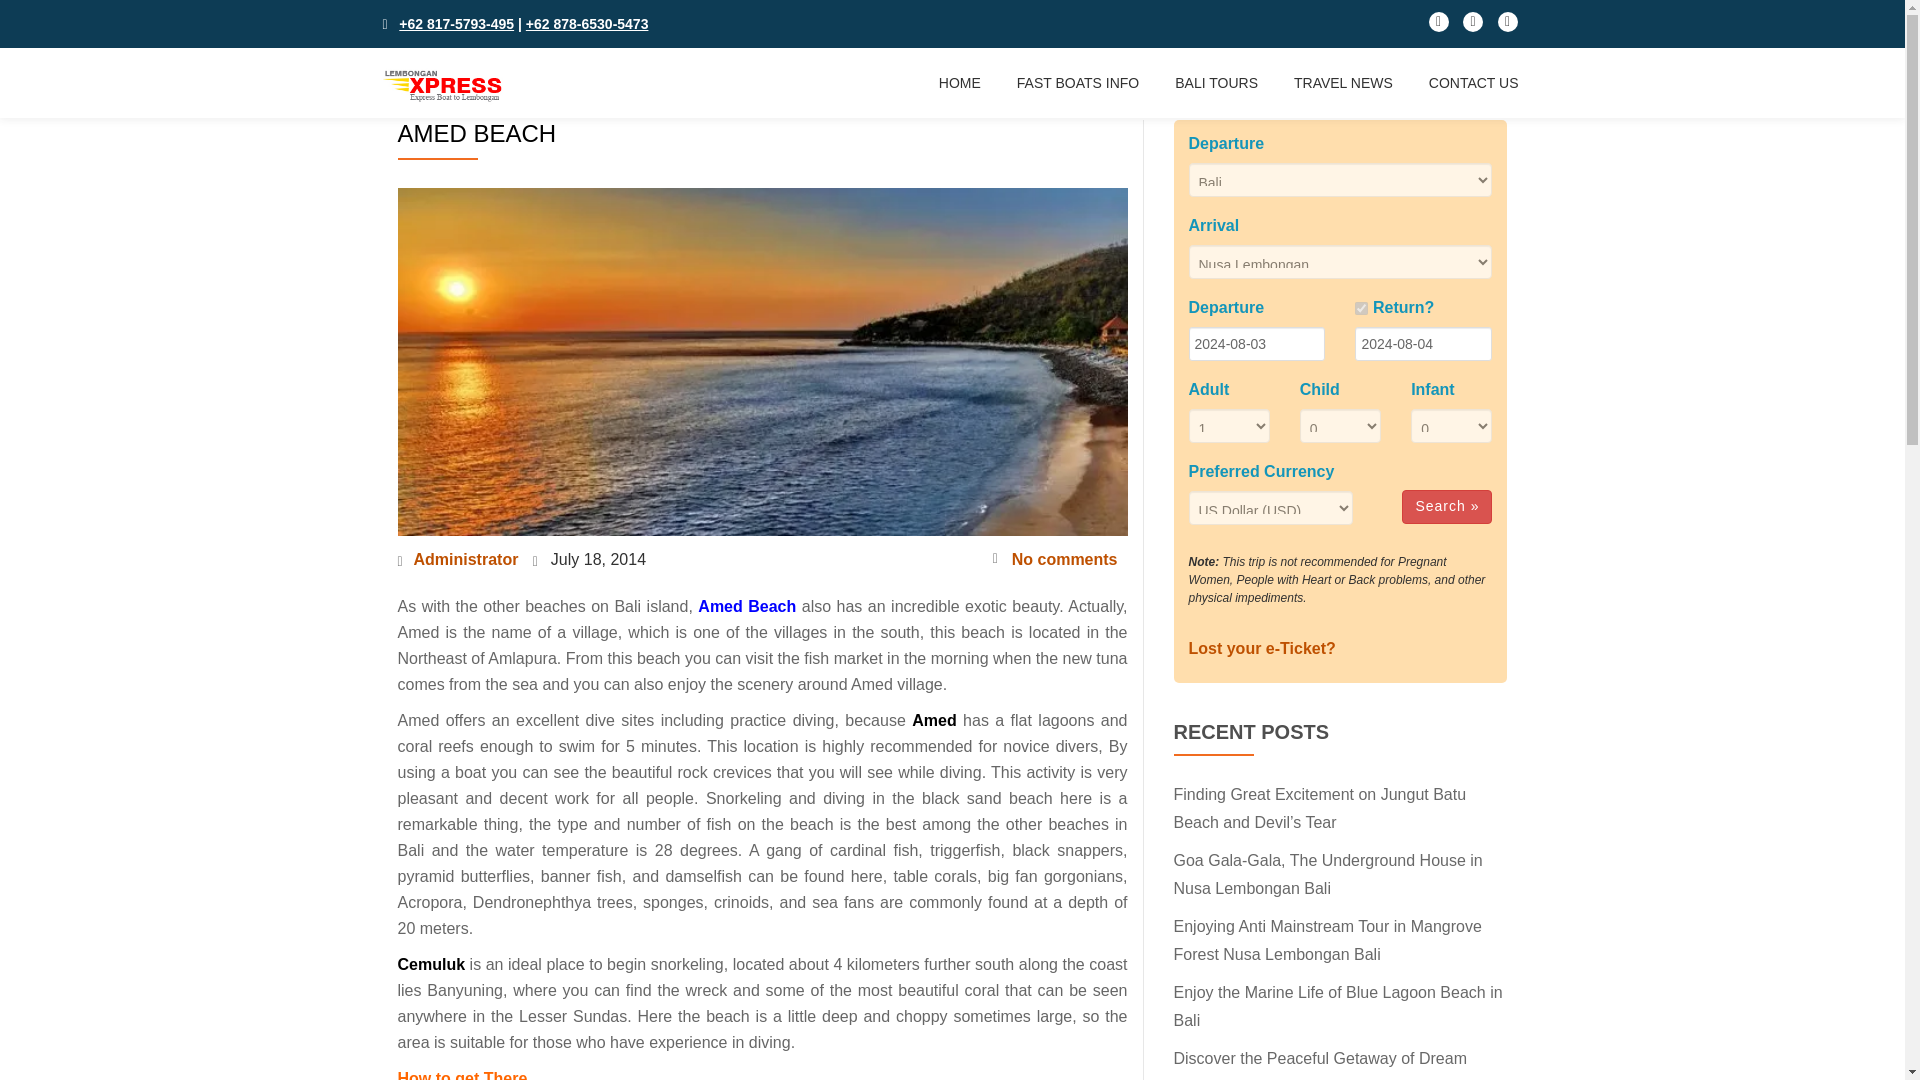 The width and height of the screenshot is (1920, 1080). Describe the element at coordinates (1256, 344) in the screenshot. I see `2024-08-03` at that location.